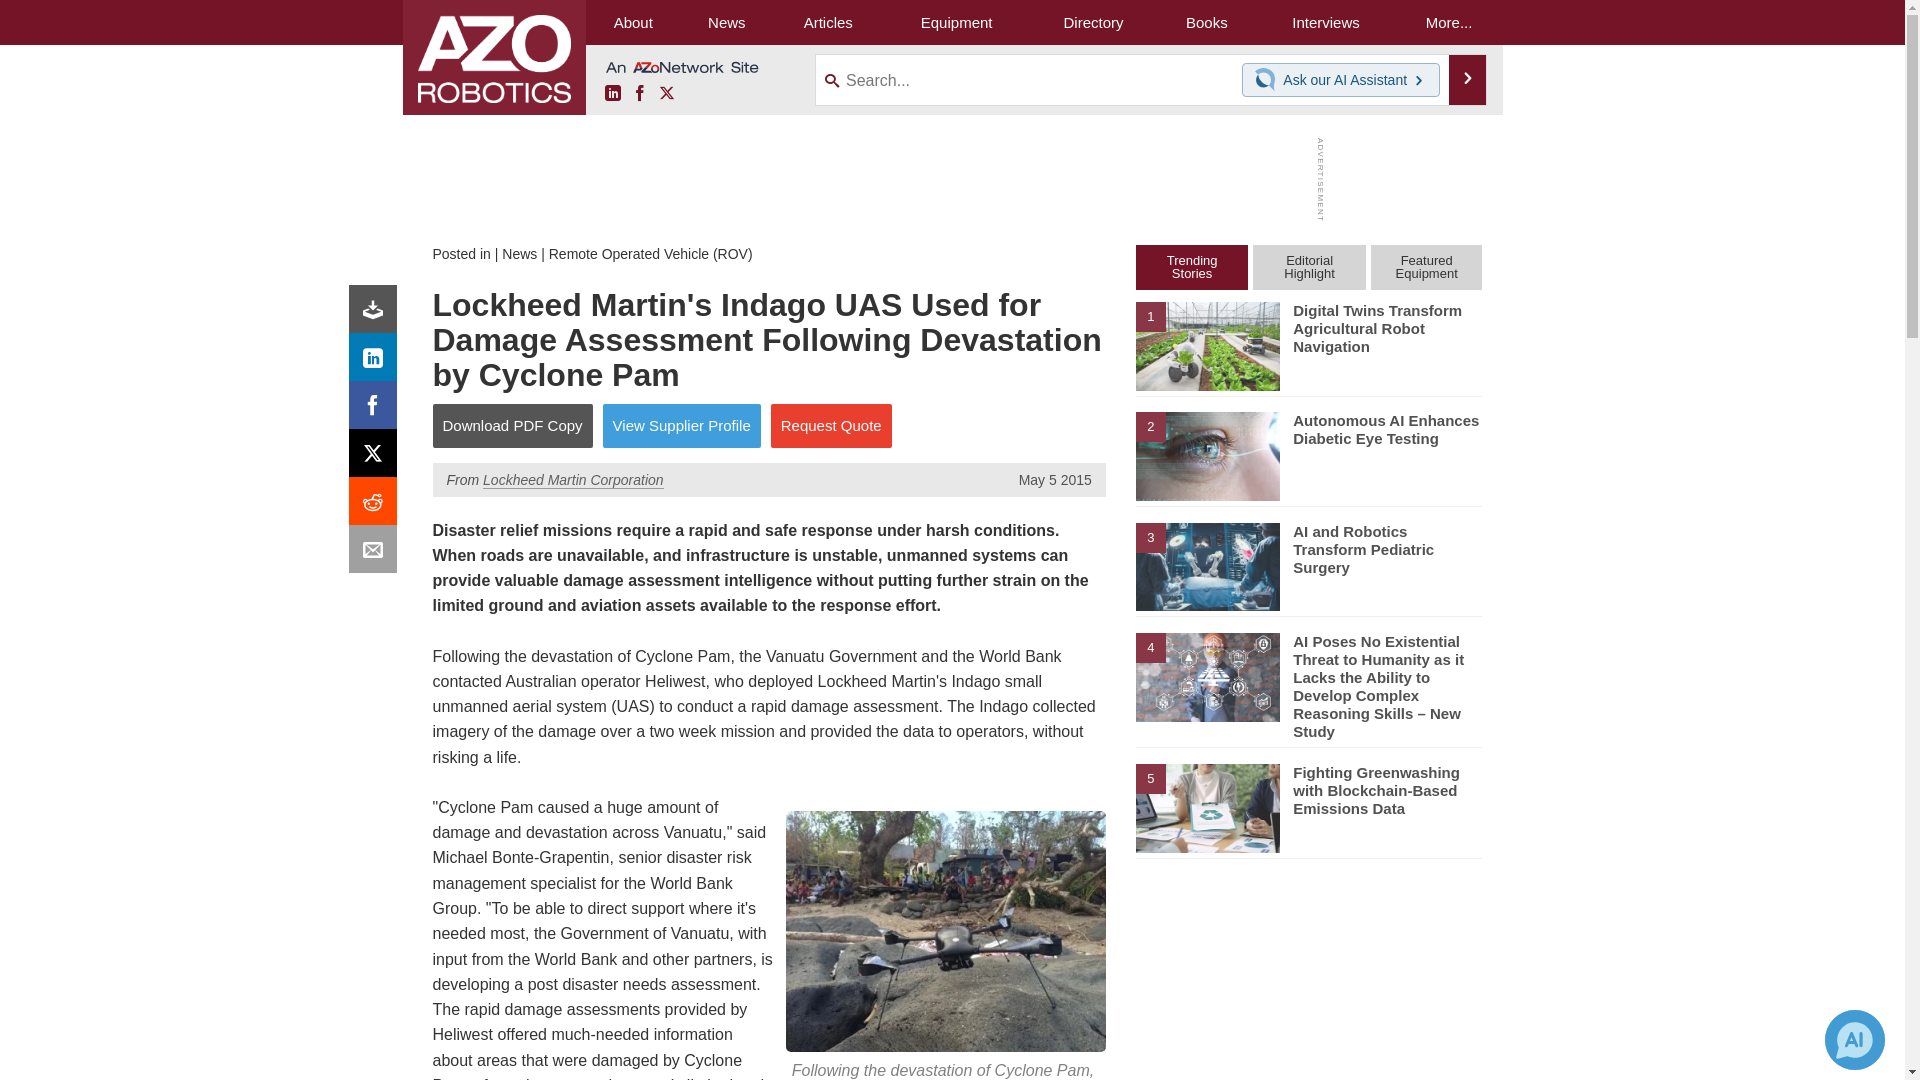  Describe the element at coordinates (612, 94) in the screenshot. I see `LinkedIn` at that location.